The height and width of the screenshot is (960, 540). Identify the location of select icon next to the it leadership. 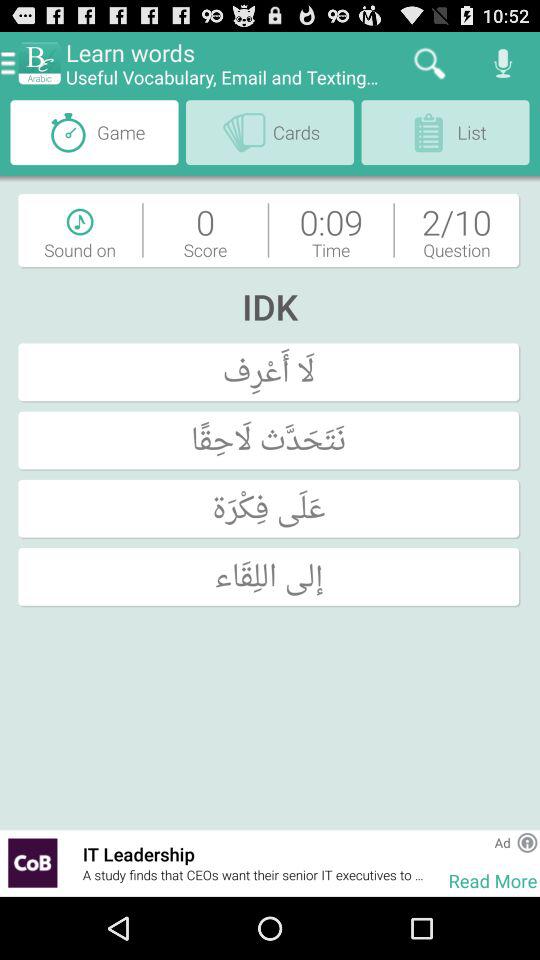
(74, 862).